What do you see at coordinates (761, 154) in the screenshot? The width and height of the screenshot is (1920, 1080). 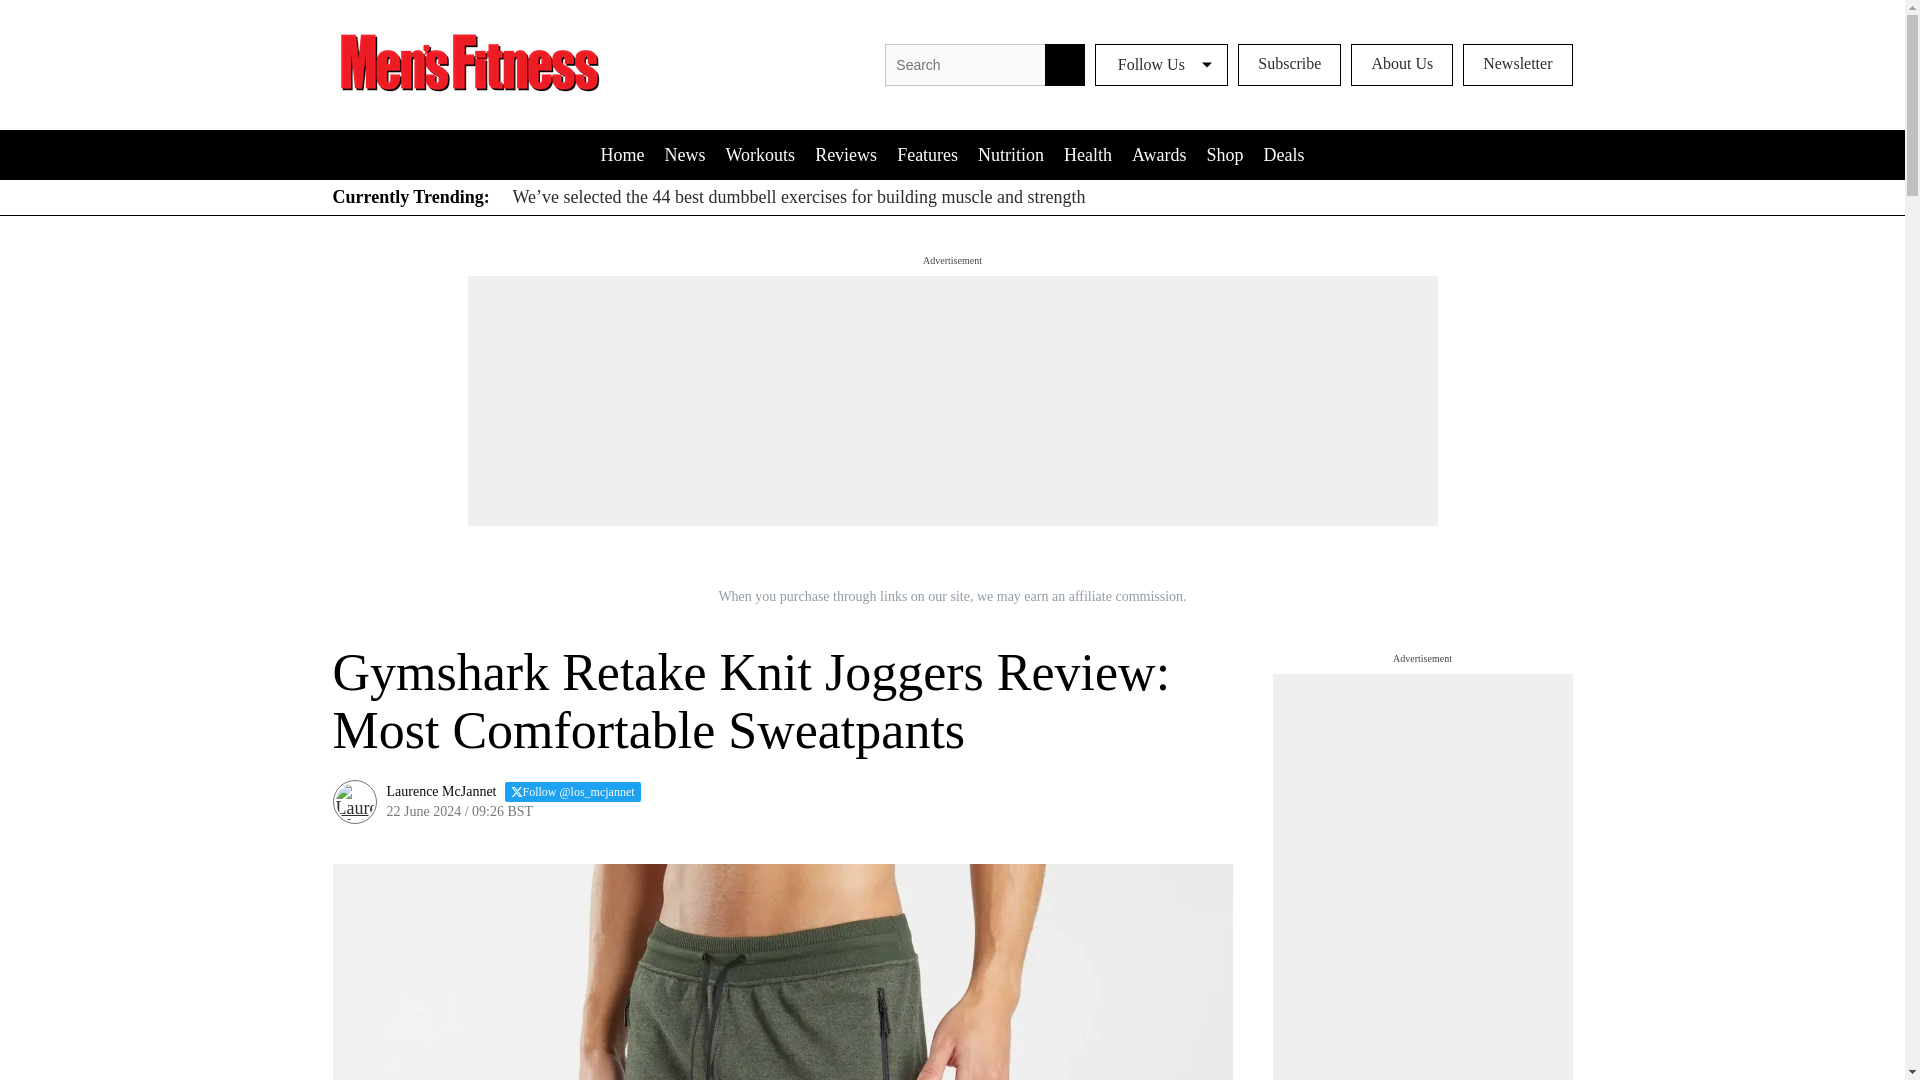 I see `Workouts` at bounding box center [761, 154].